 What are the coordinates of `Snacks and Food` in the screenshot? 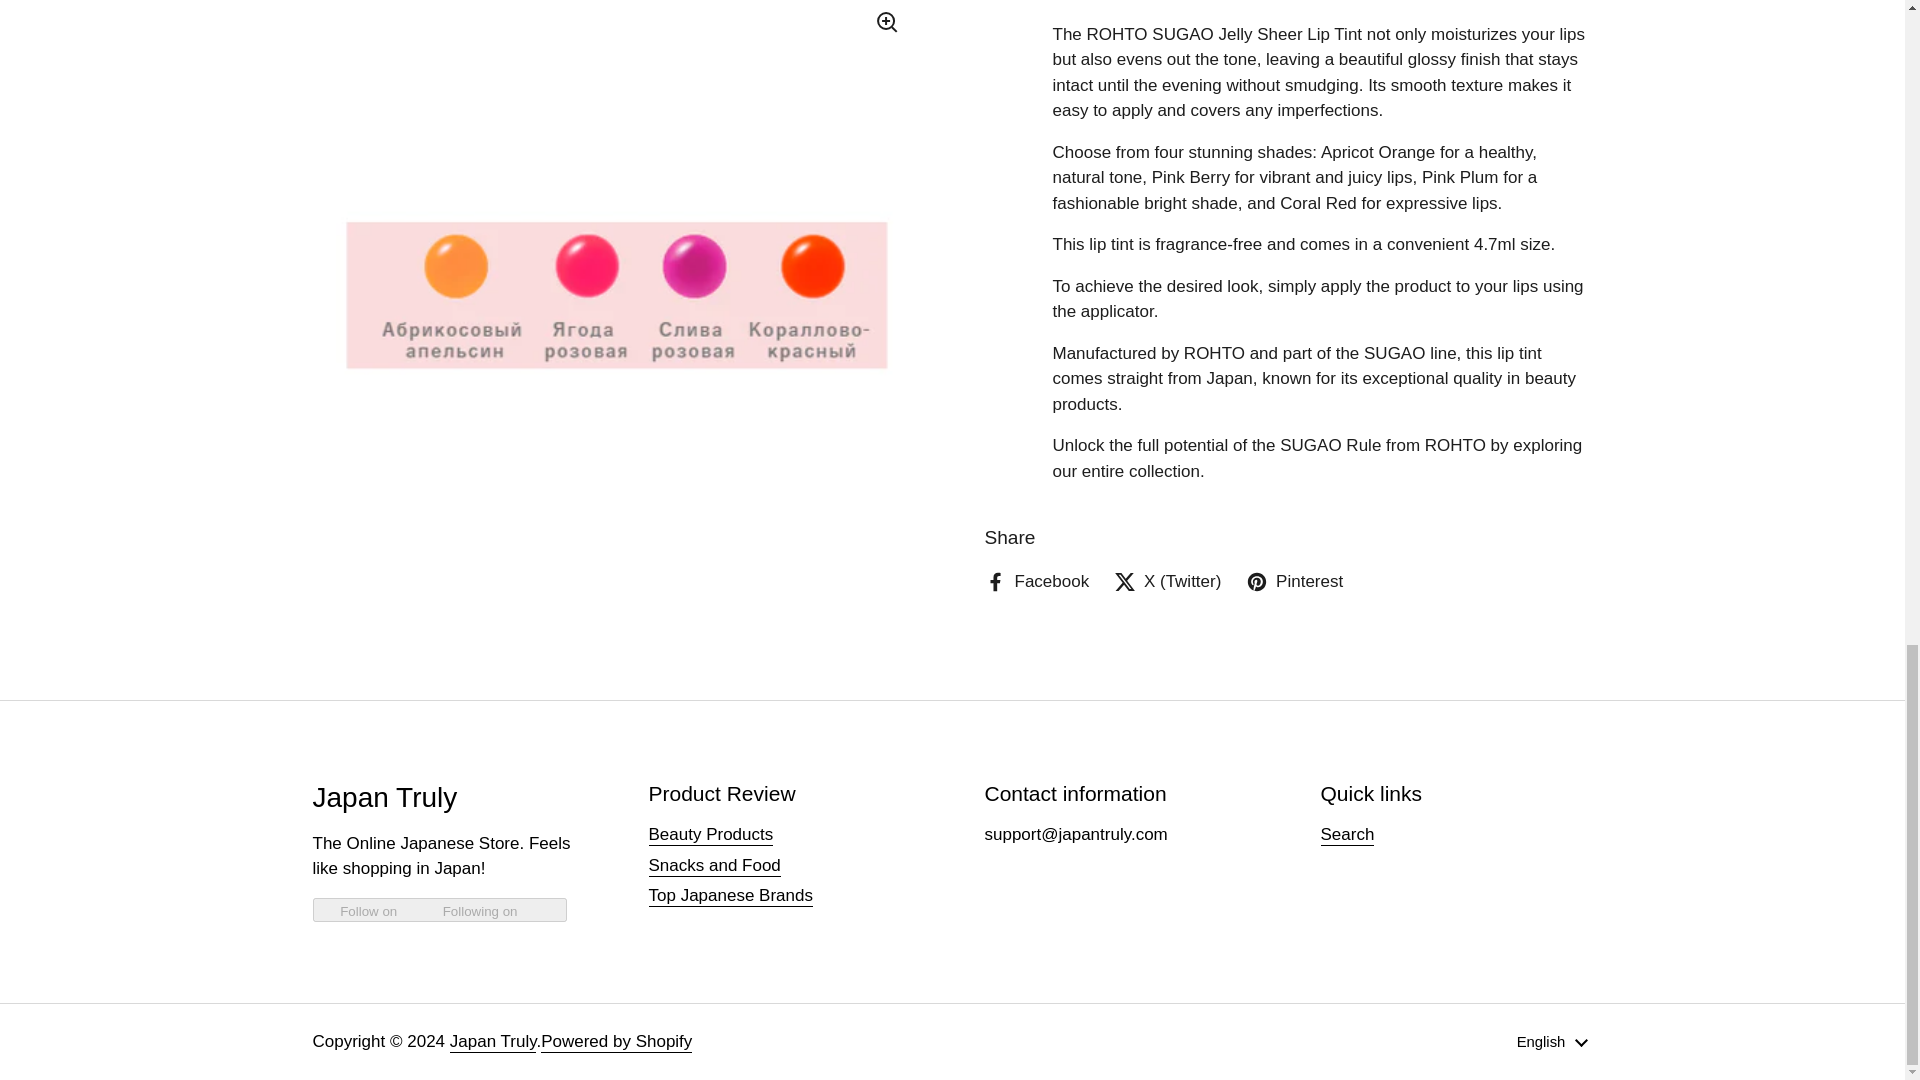 It's located at (714, 866).